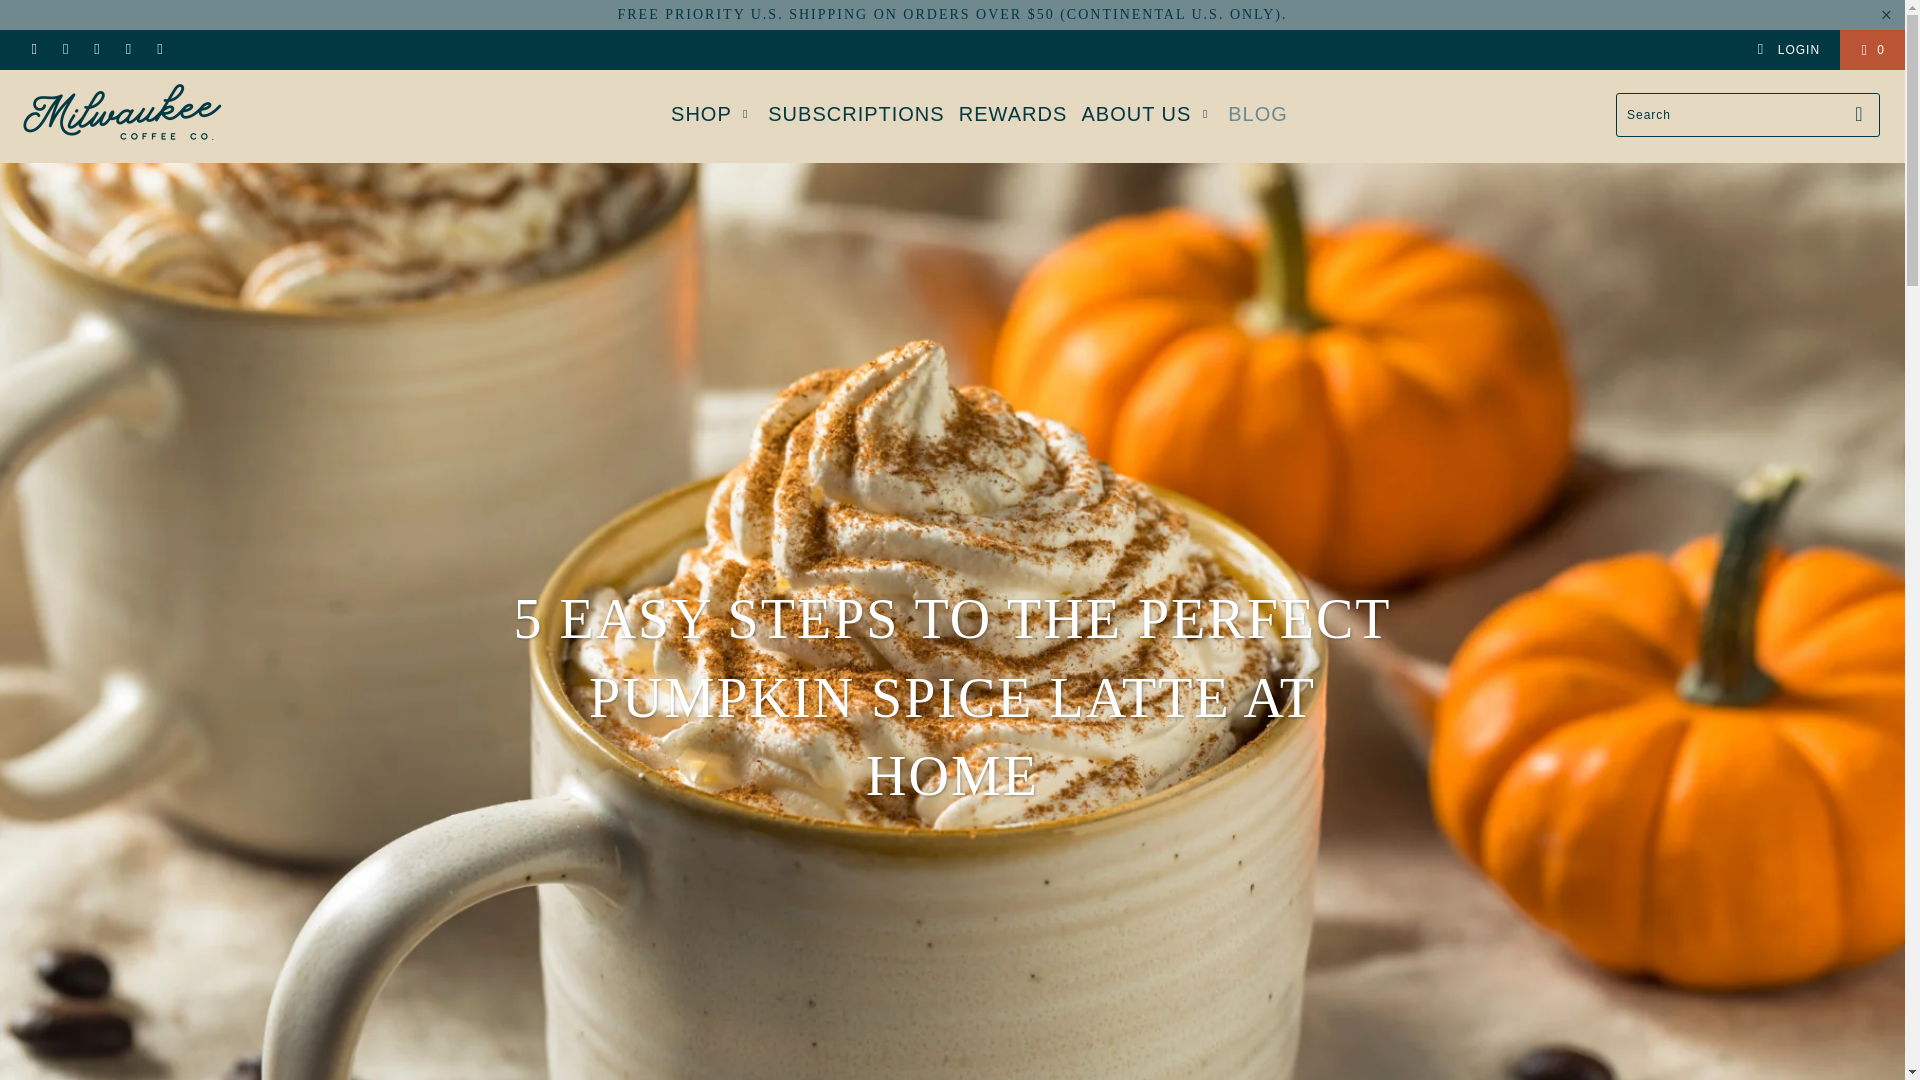 This screenshot has width=1920, height=1080. I want to click on My Account , so click(1788, 50).